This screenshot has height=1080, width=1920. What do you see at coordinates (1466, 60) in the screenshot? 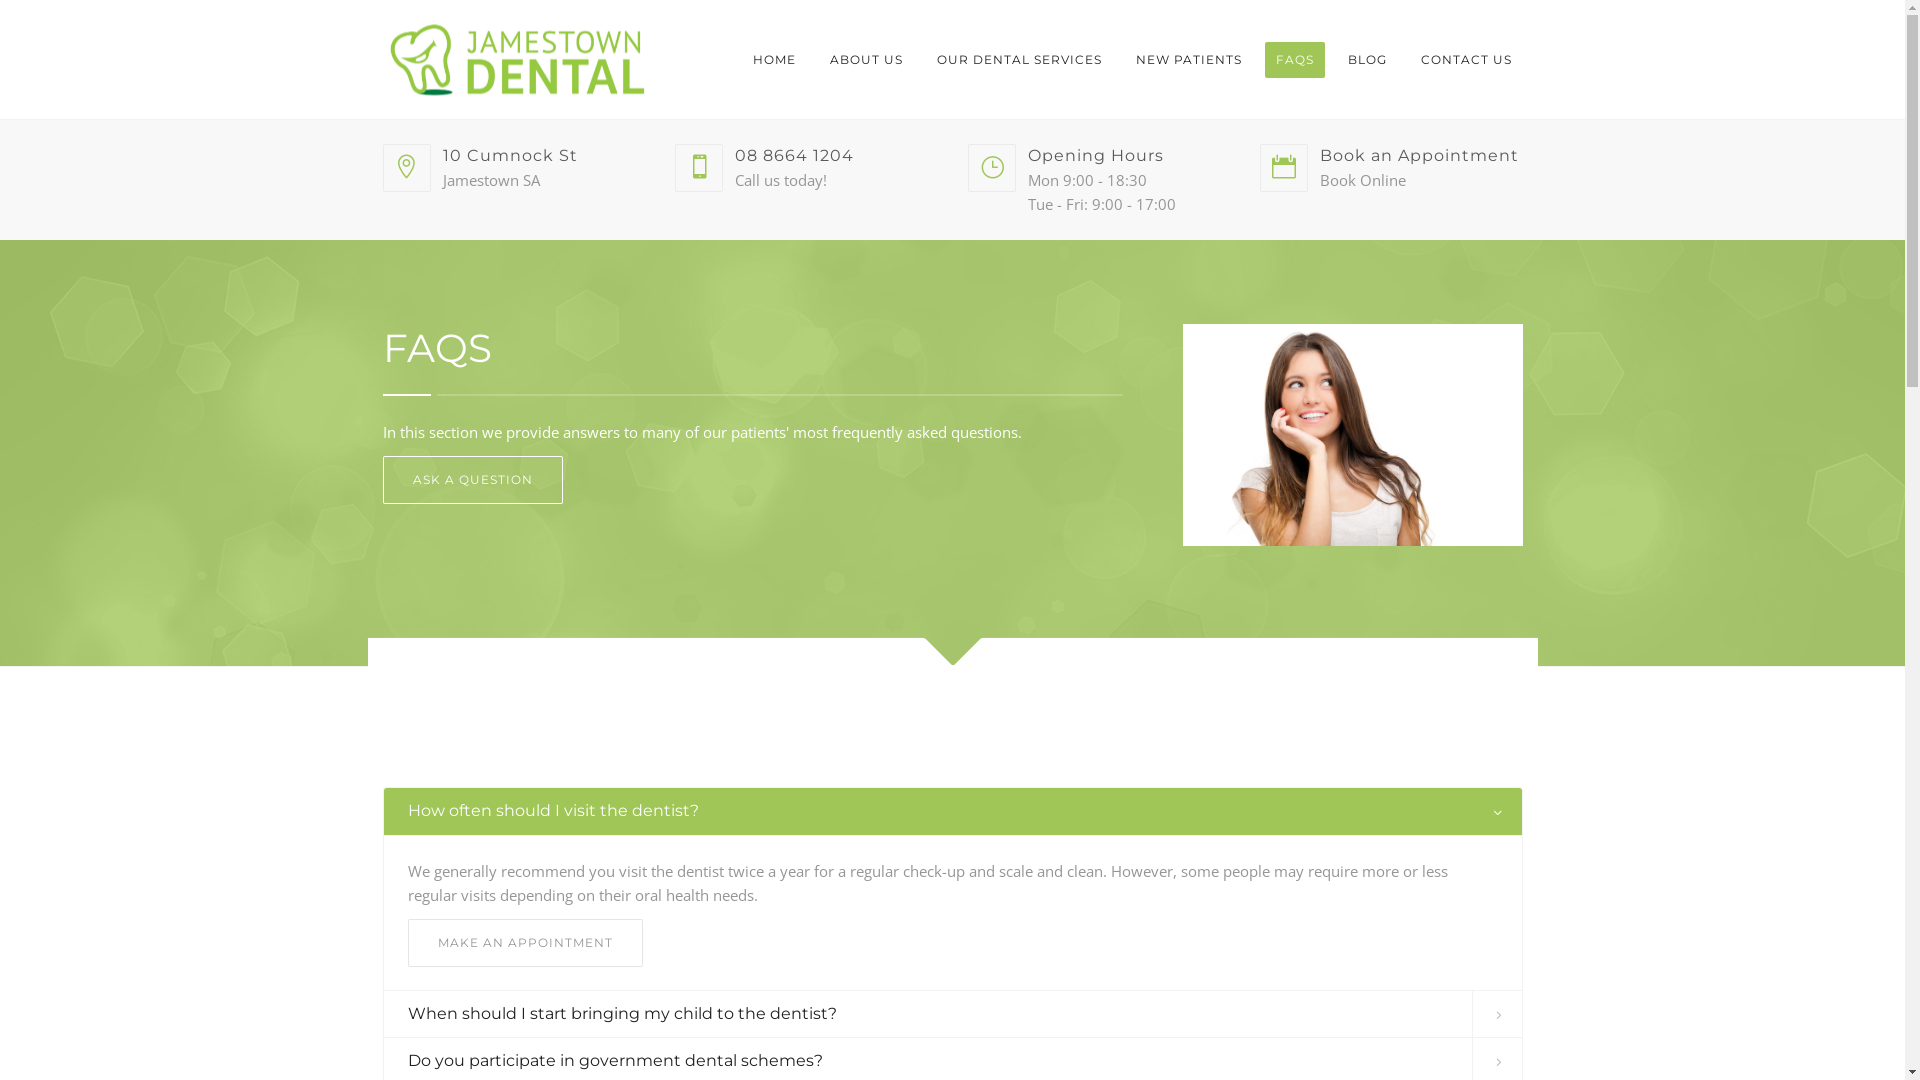
I see `CONTACT US` at bounding box center [1466, 60].